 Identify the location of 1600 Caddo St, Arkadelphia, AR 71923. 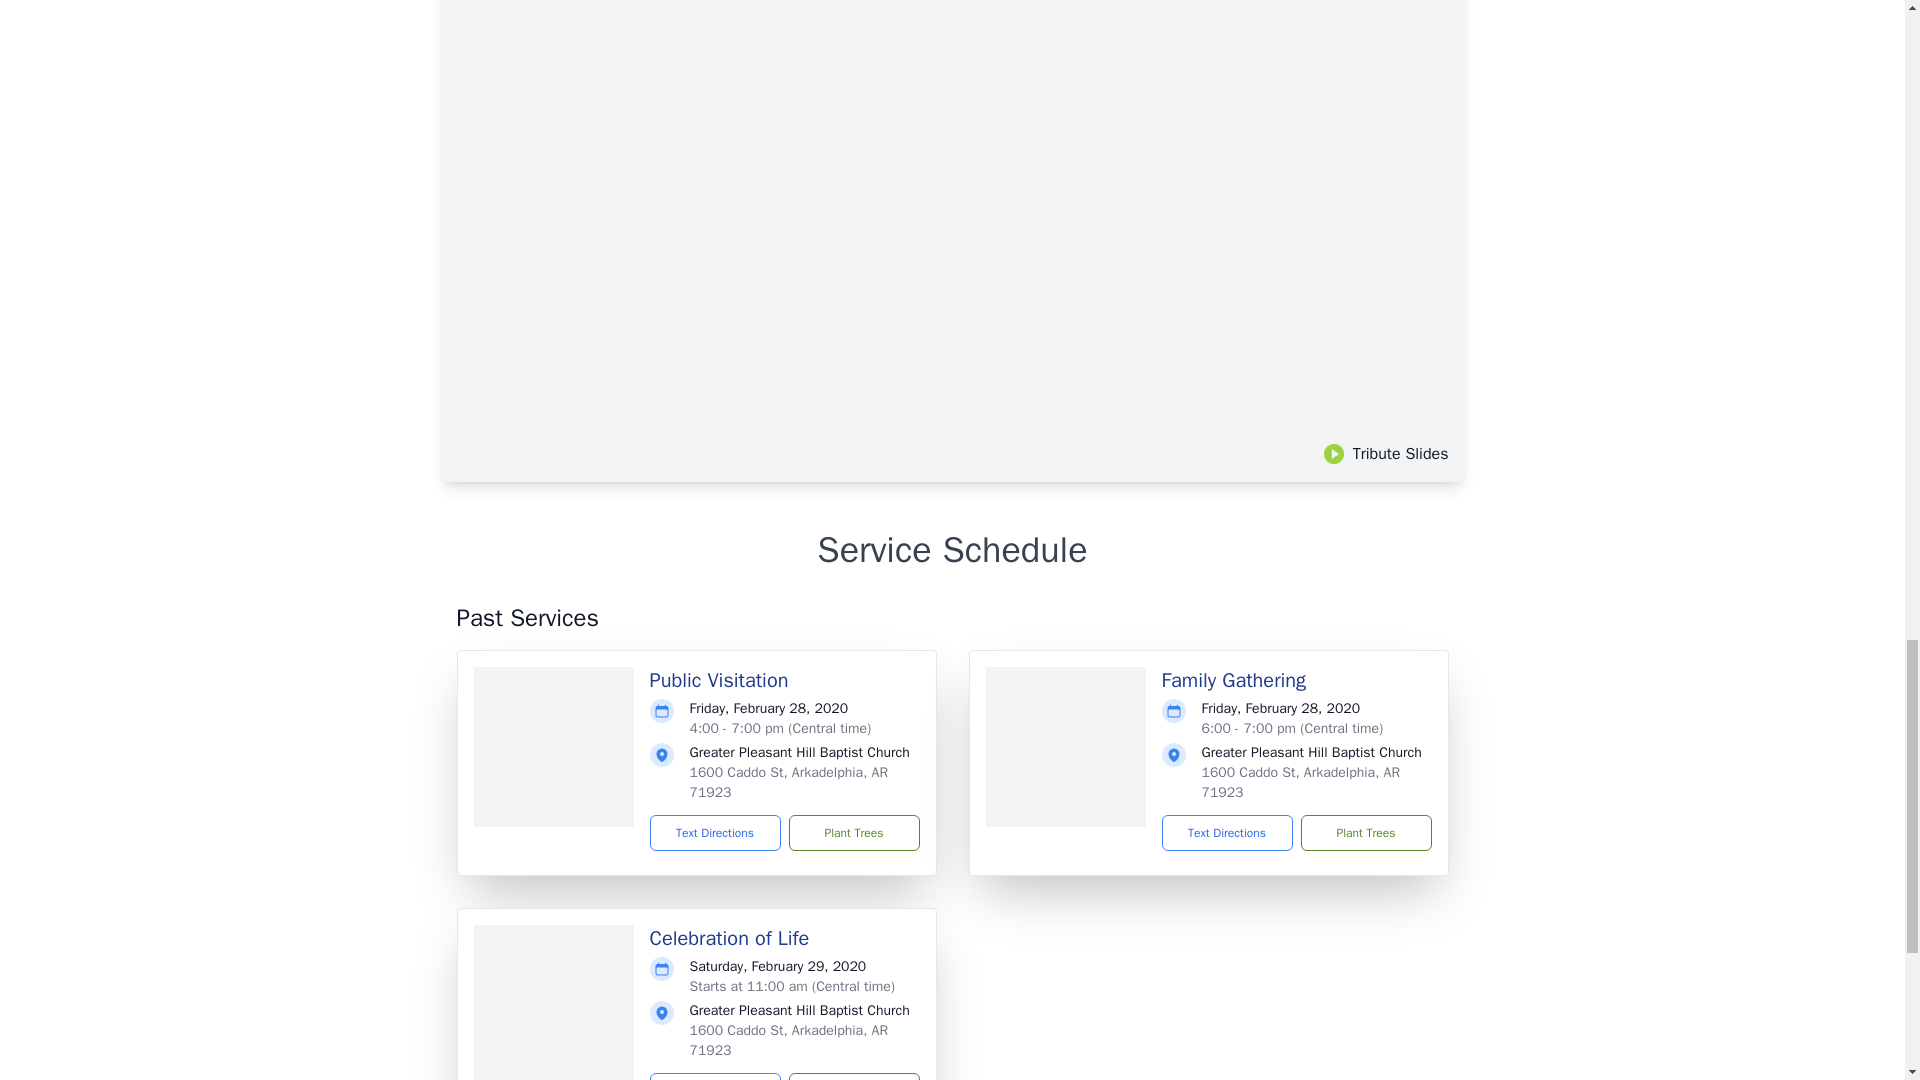
(1301, 782).